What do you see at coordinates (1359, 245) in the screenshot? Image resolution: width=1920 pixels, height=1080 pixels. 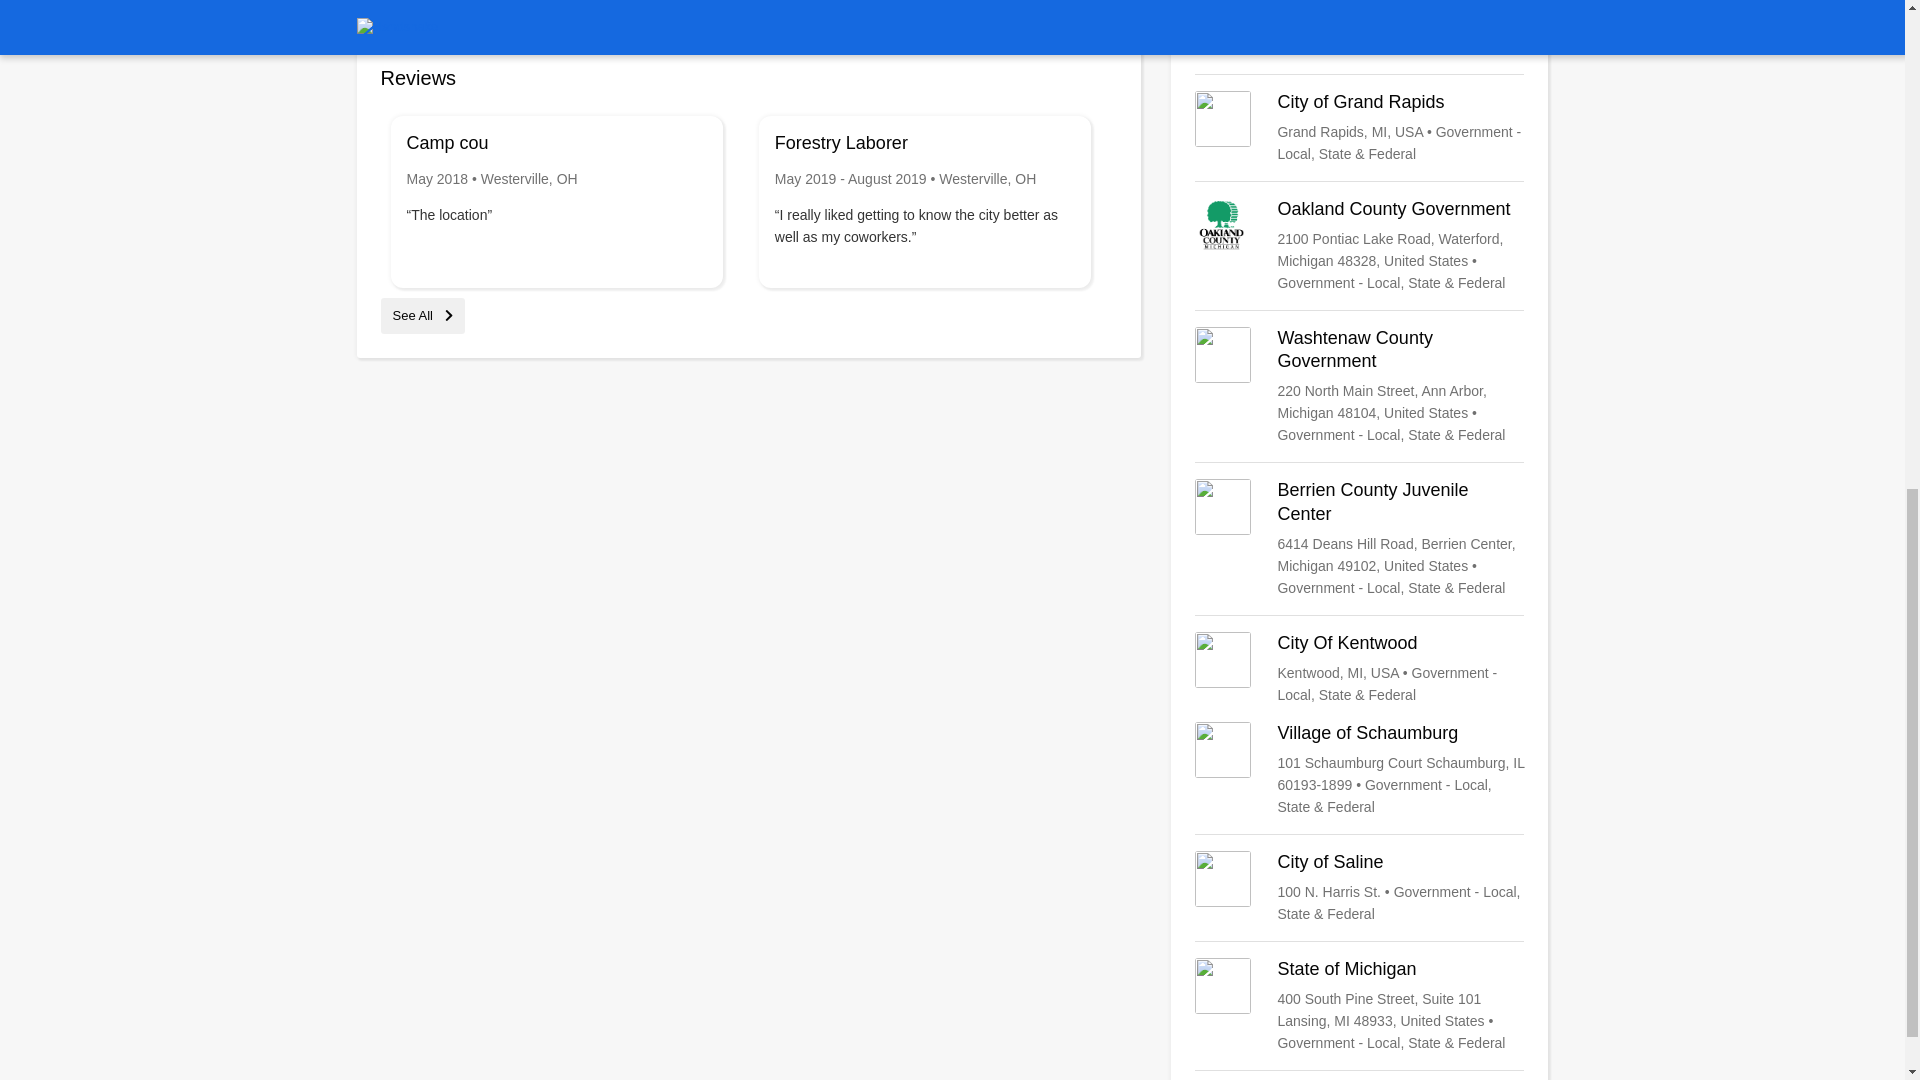 I see `Oakland County Government` at bounding box center [1359, 245].